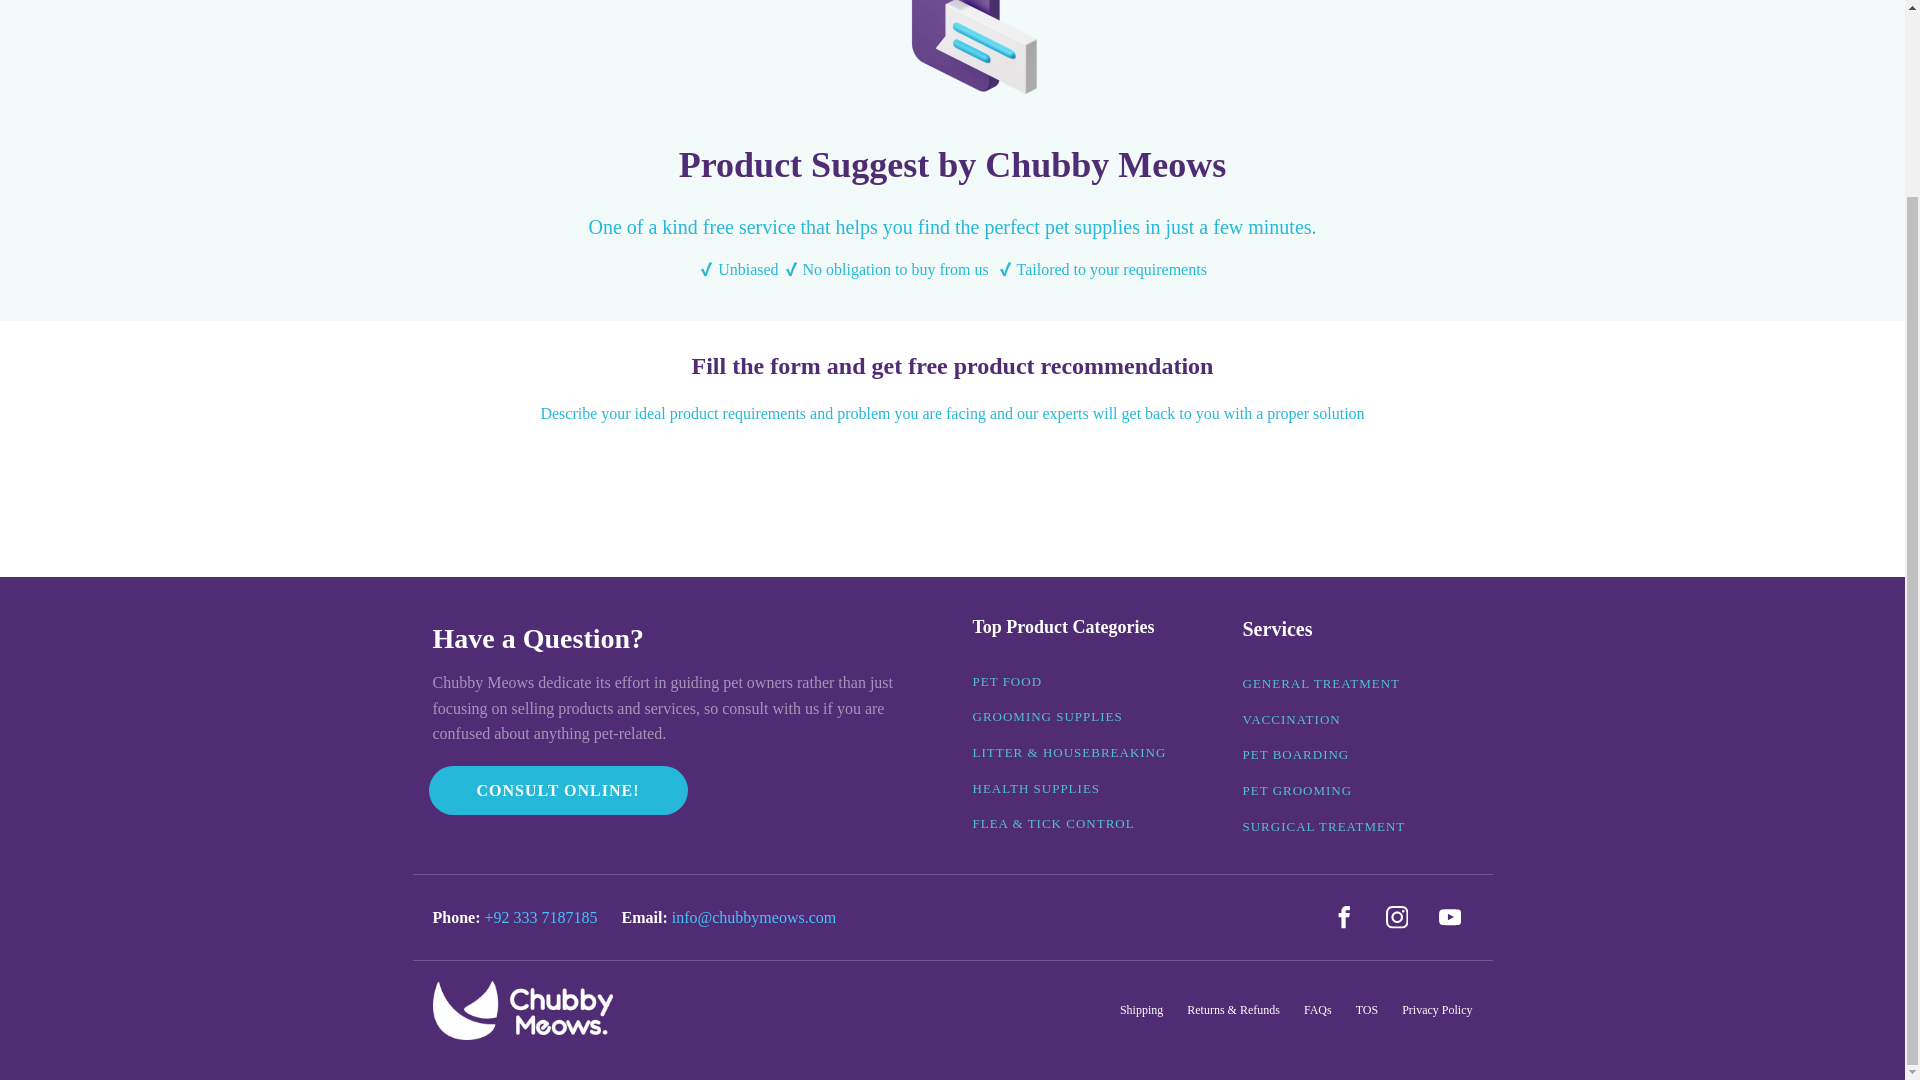 The height and width of the screenshot is (1080, 1920). I want to click on TOS, so click(1366, 1010).